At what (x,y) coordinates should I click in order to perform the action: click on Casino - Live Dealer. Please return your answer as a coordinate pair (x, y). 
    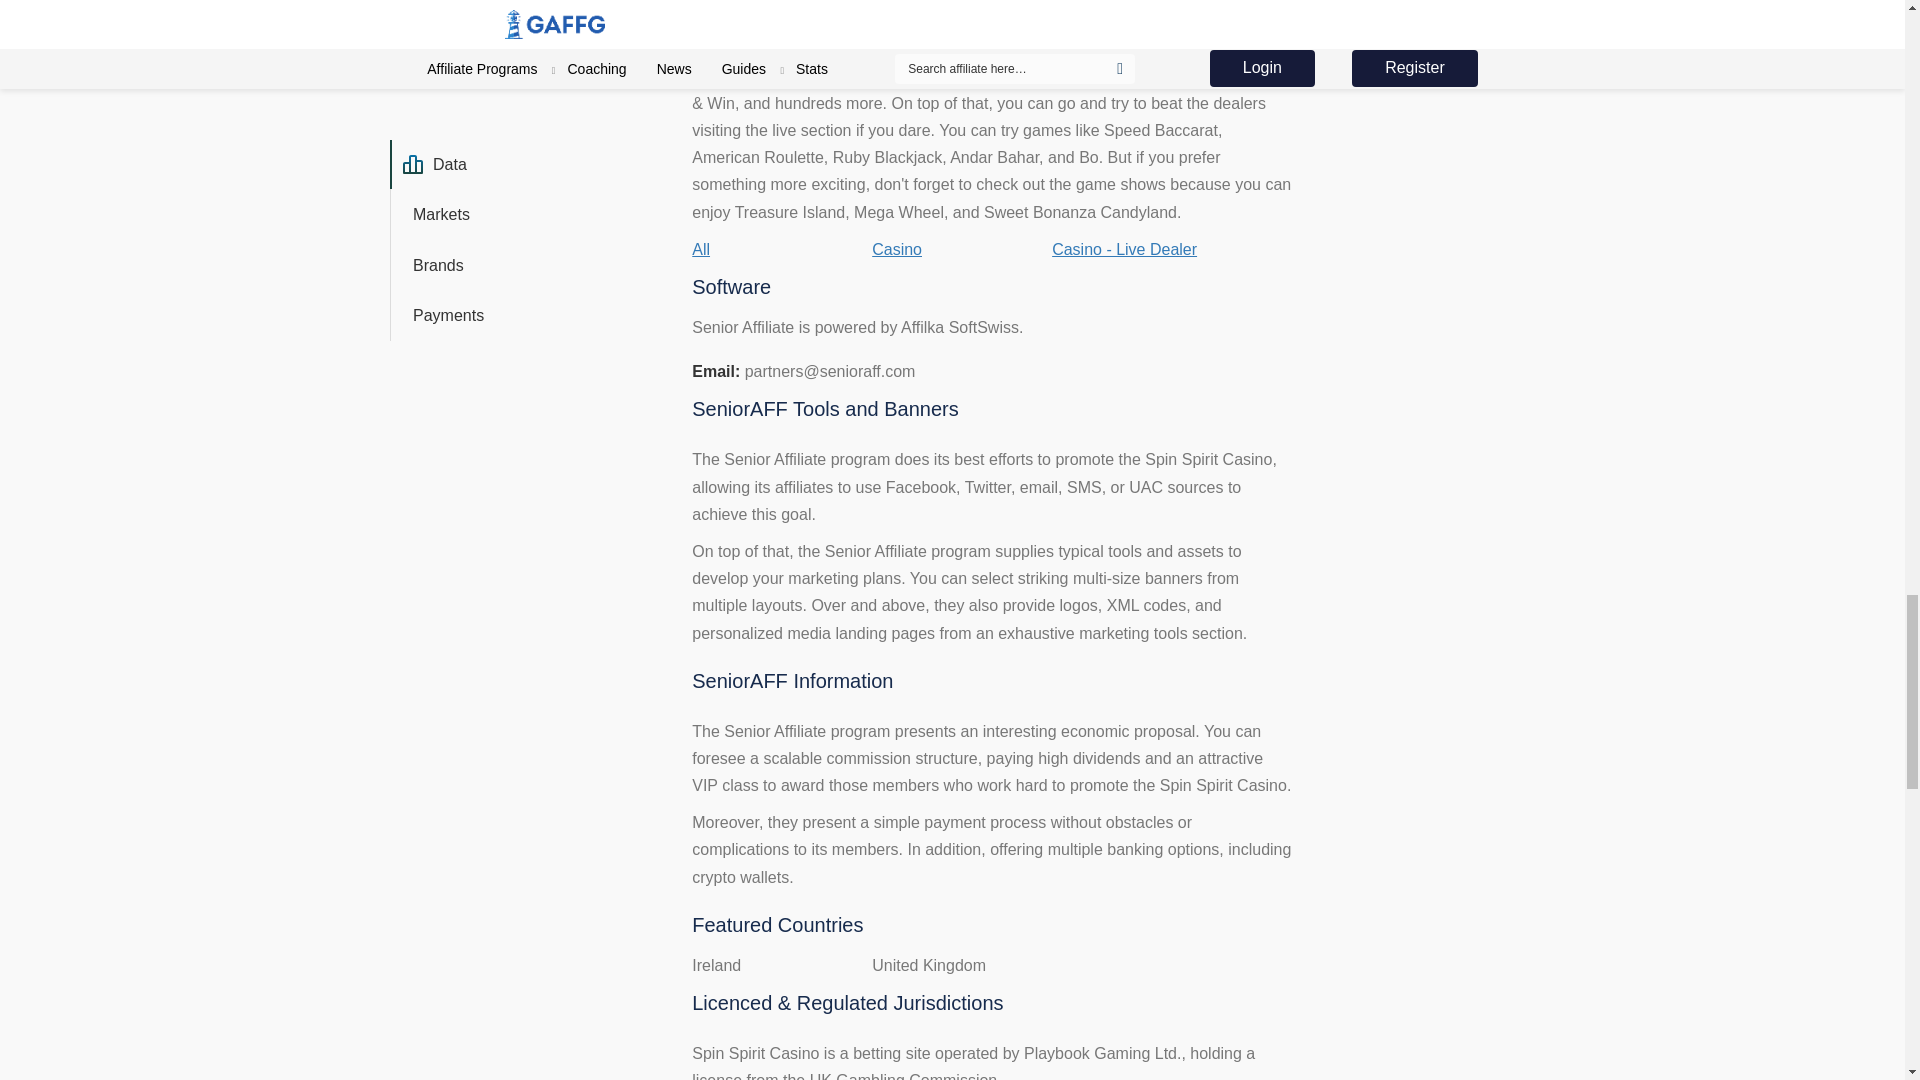
    Looking at the image, I should click on (1124, 249).